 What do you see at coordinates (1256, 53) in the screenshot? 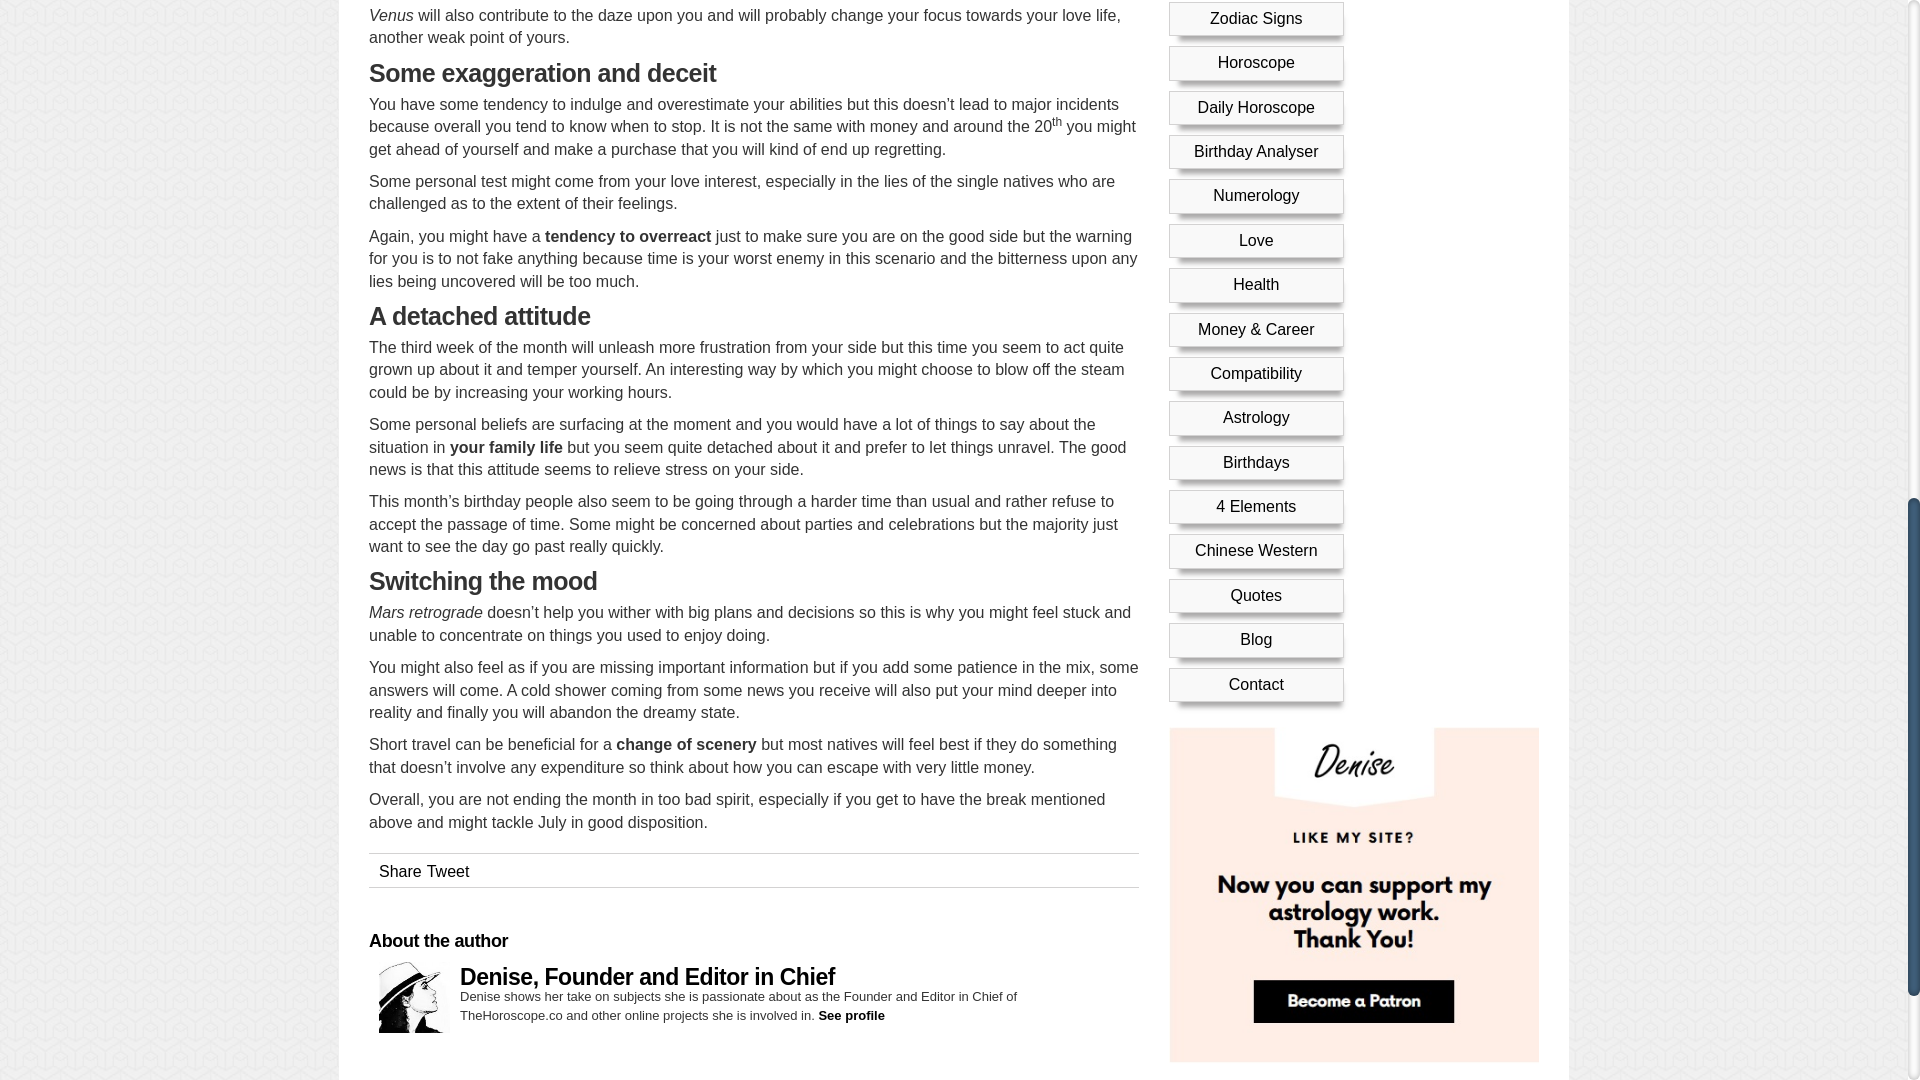
I see `Compatibility` at bounding box center [1256, 53].